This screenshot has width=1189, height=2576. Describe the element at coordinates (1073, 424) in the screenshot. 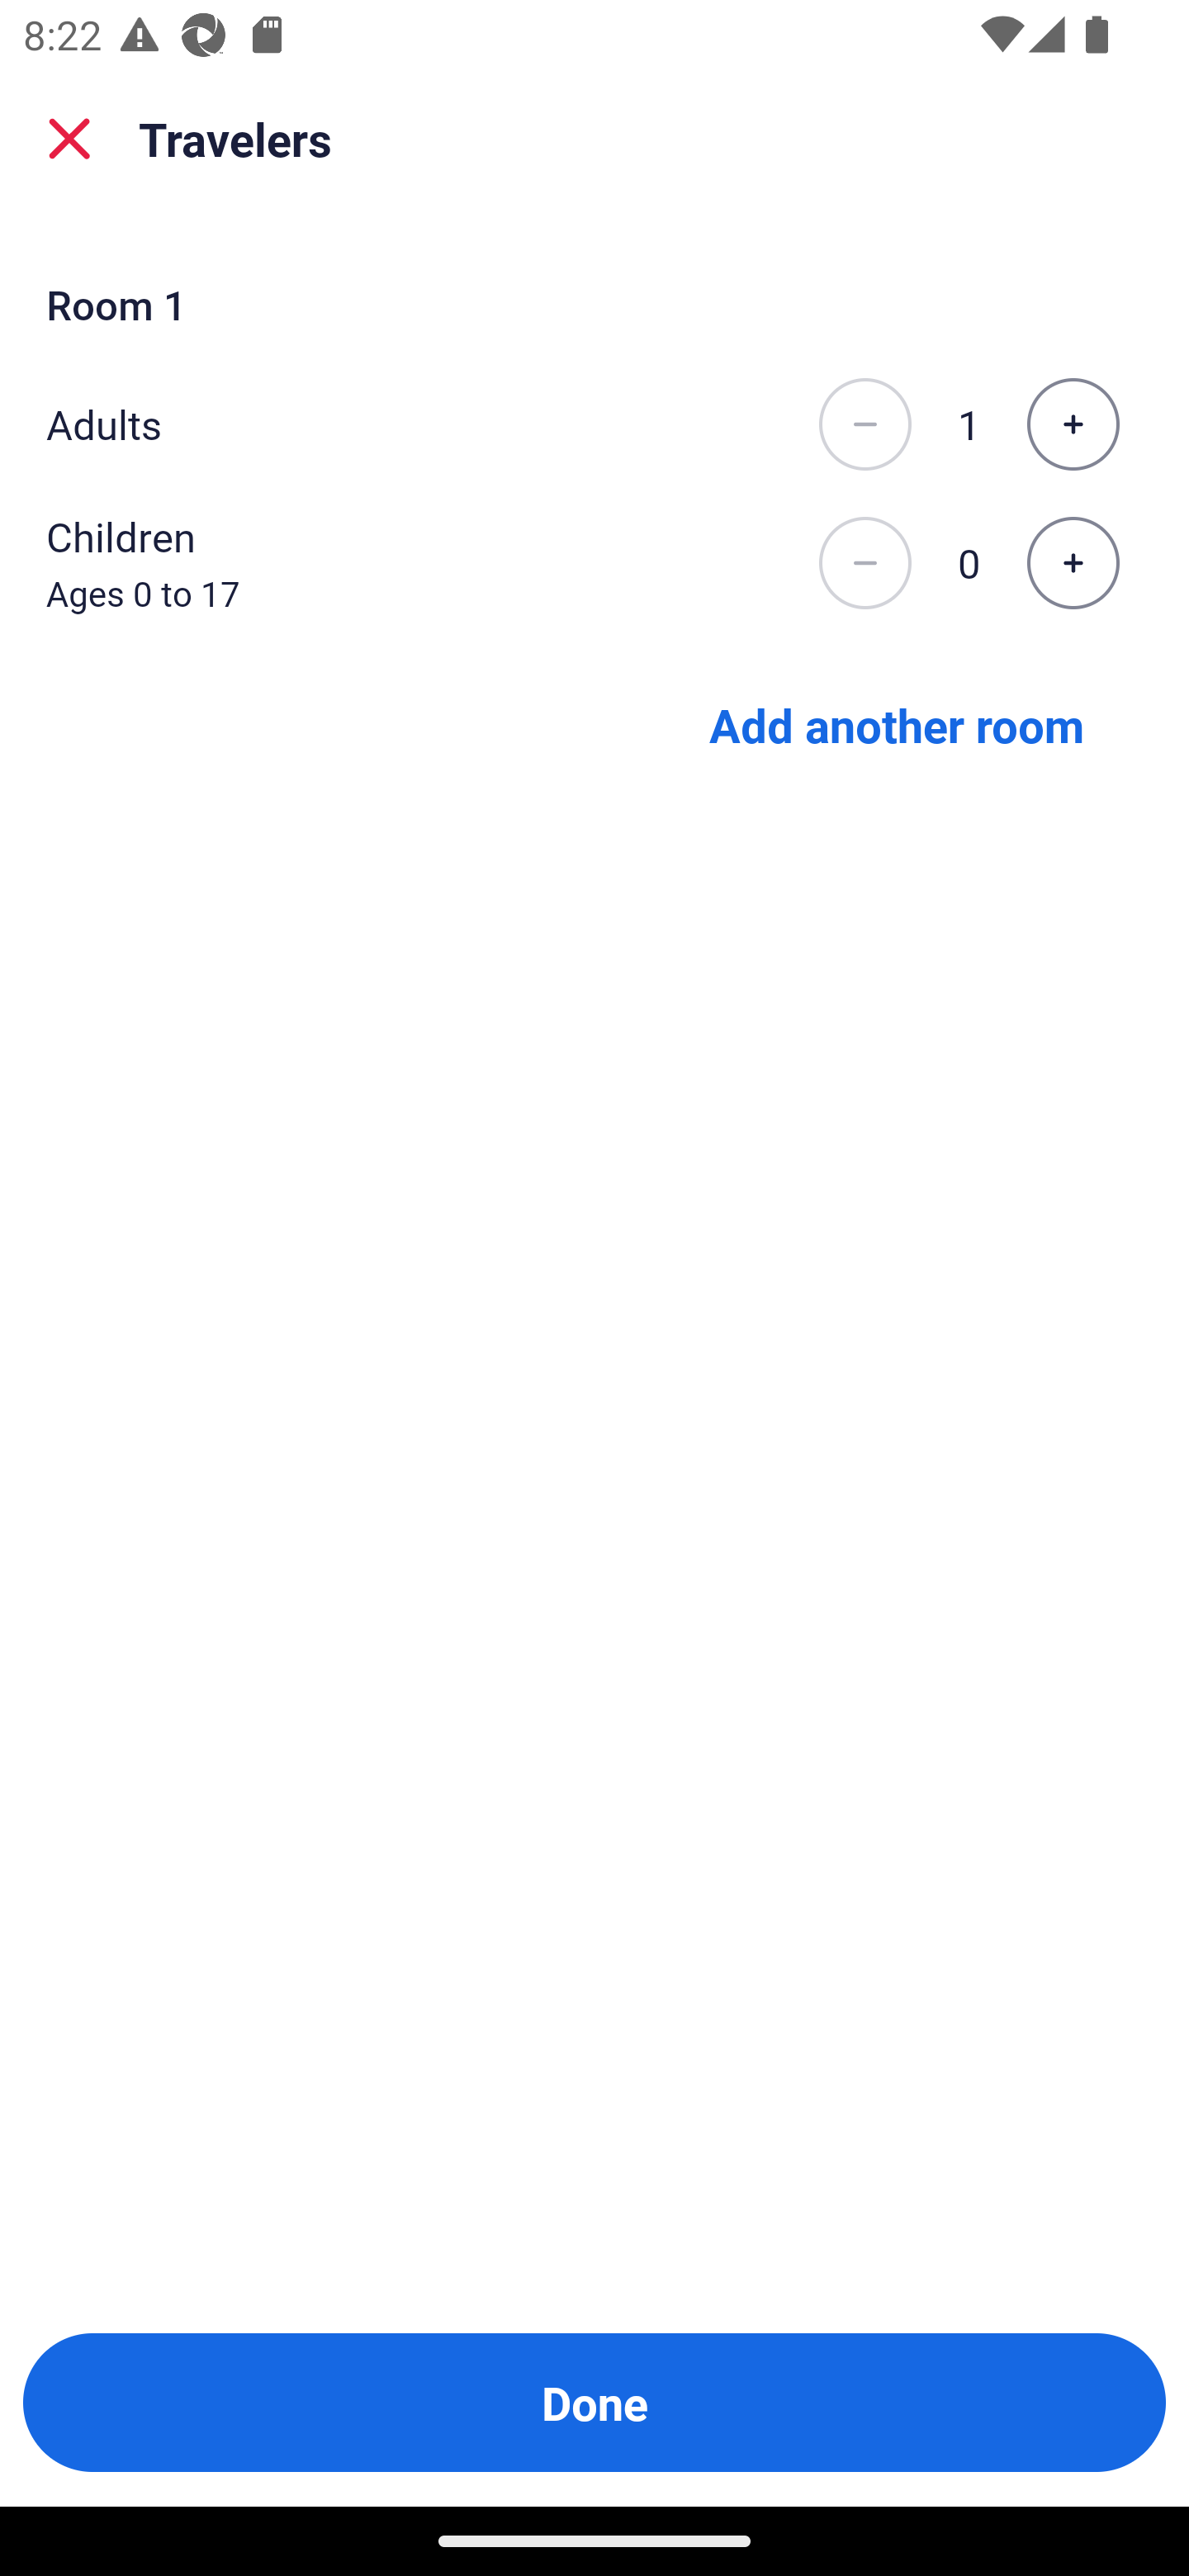

I see `Increase the number of adults` at that location.